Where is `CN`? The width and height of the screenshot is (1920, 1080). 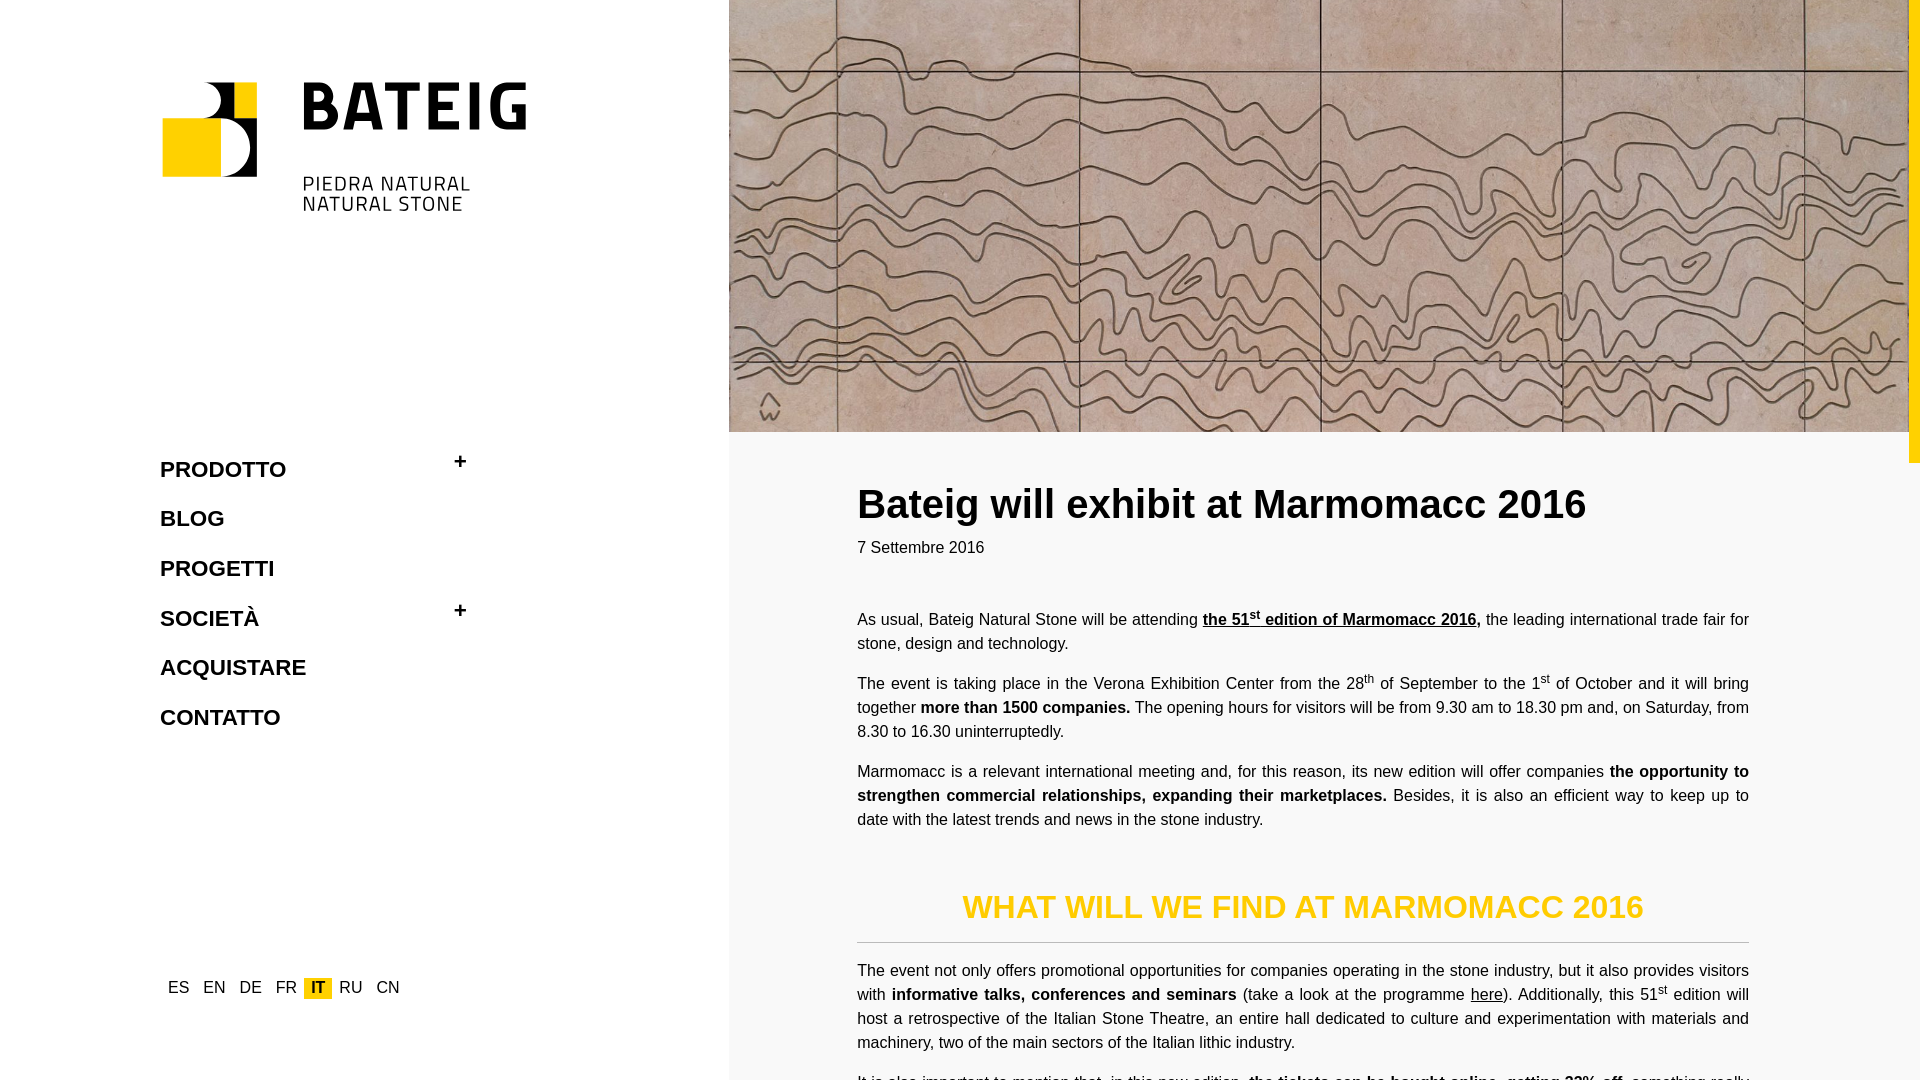
CN is located at coordinates (386, 988).